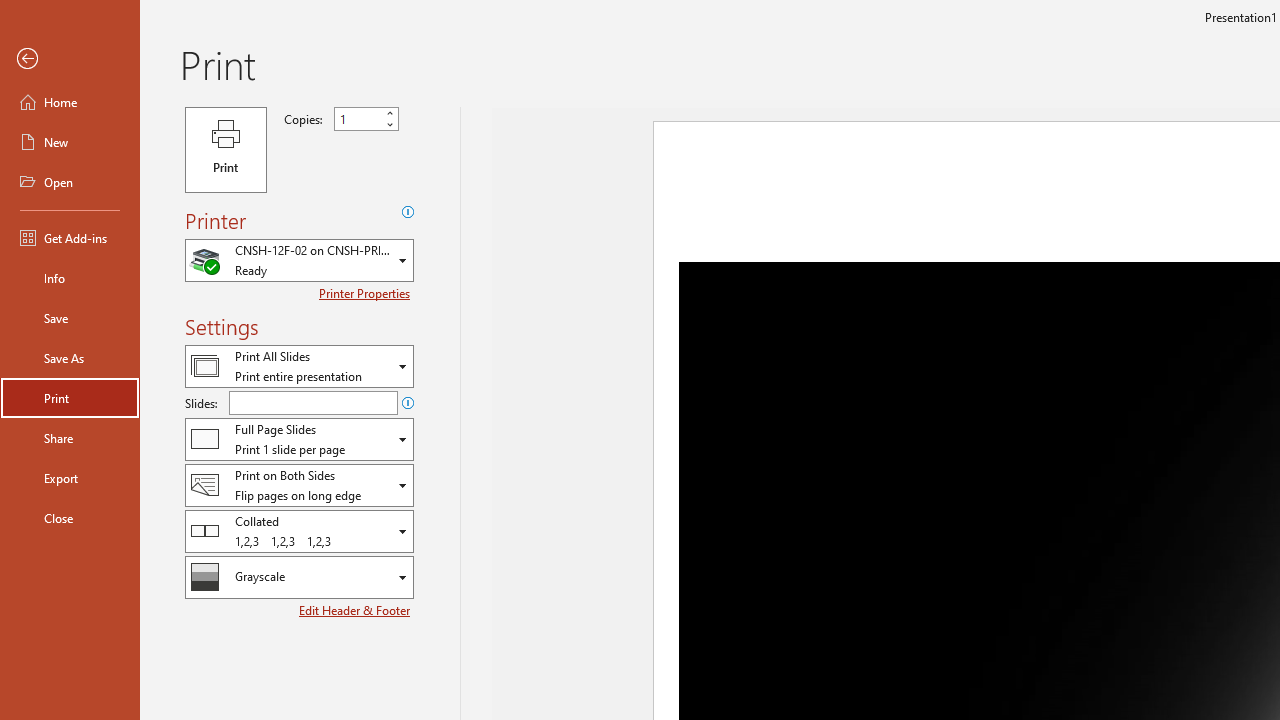 This screenshot has width=1280, height=720. Describe the element at coordinates (226, 150) in the screenshot. I see `Print` at that location.